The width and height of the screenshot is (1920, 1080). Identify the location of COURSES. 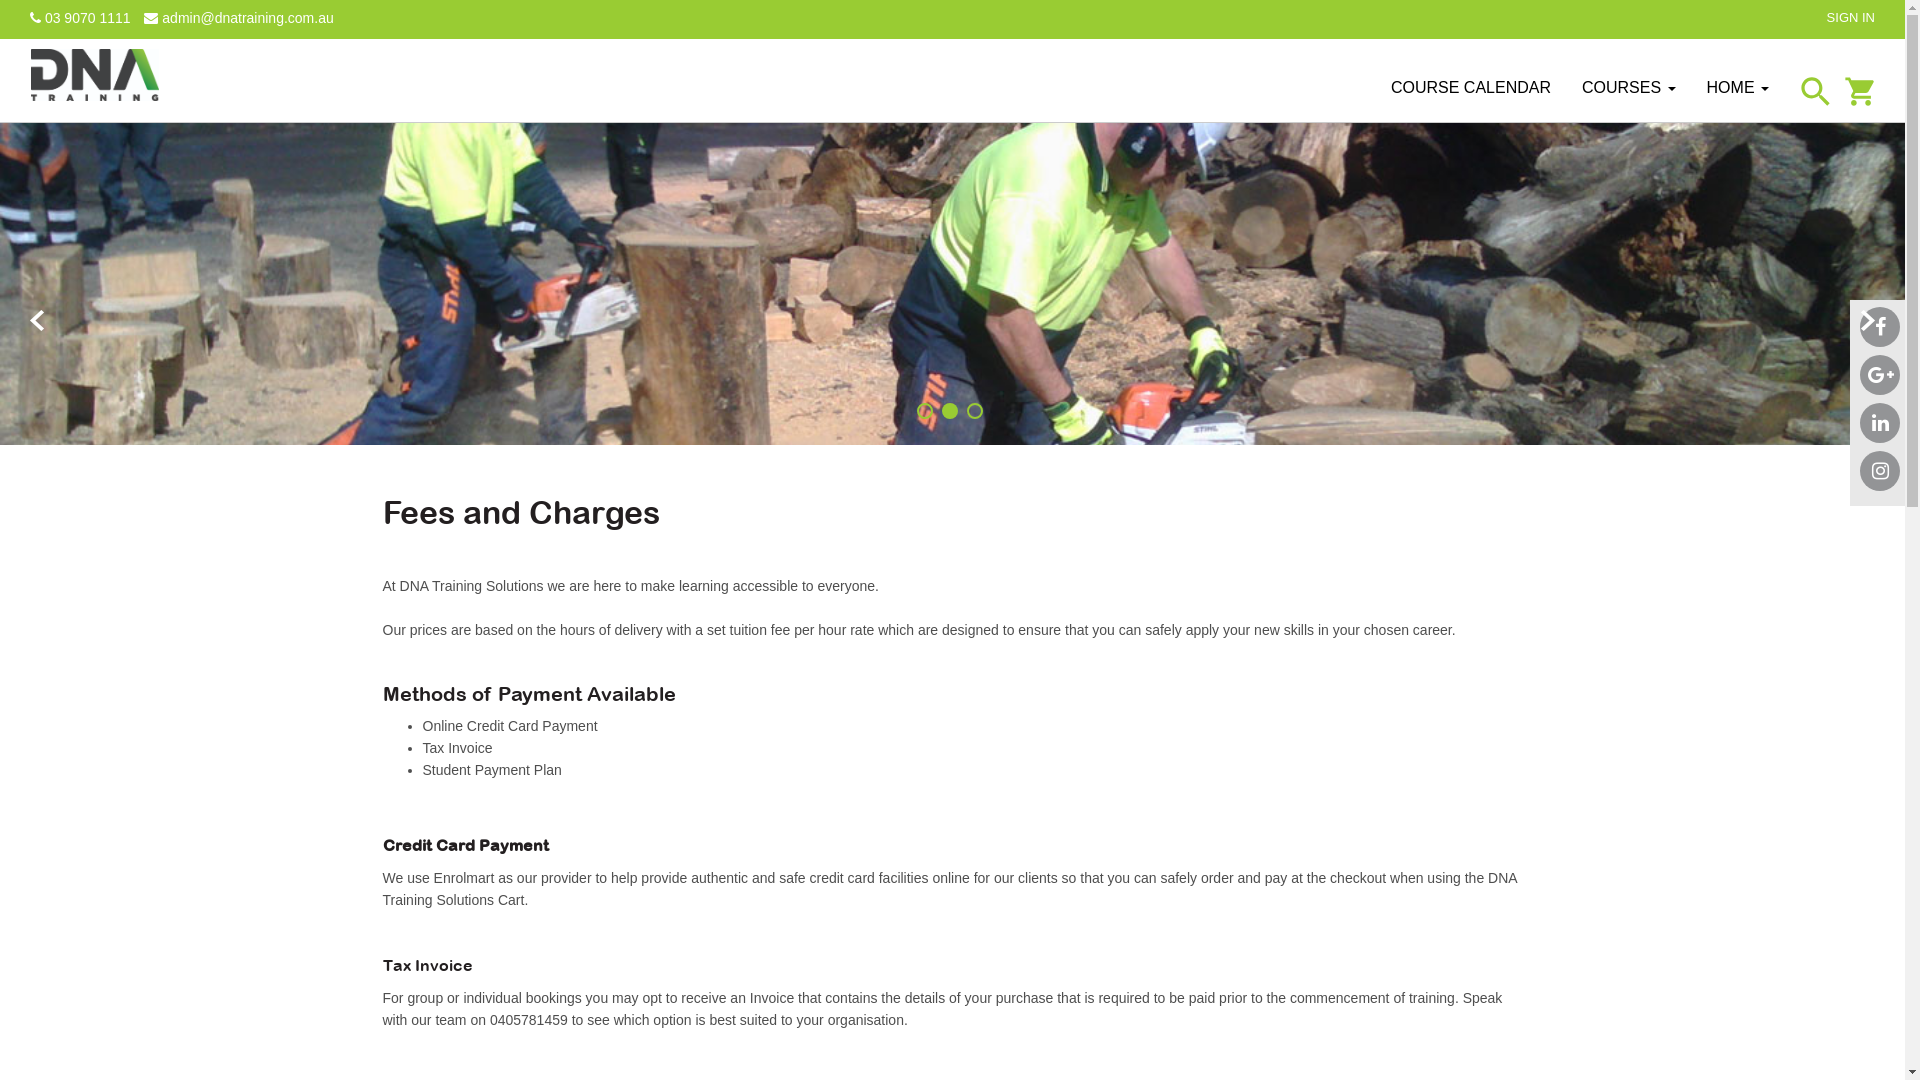
(1629, 86).